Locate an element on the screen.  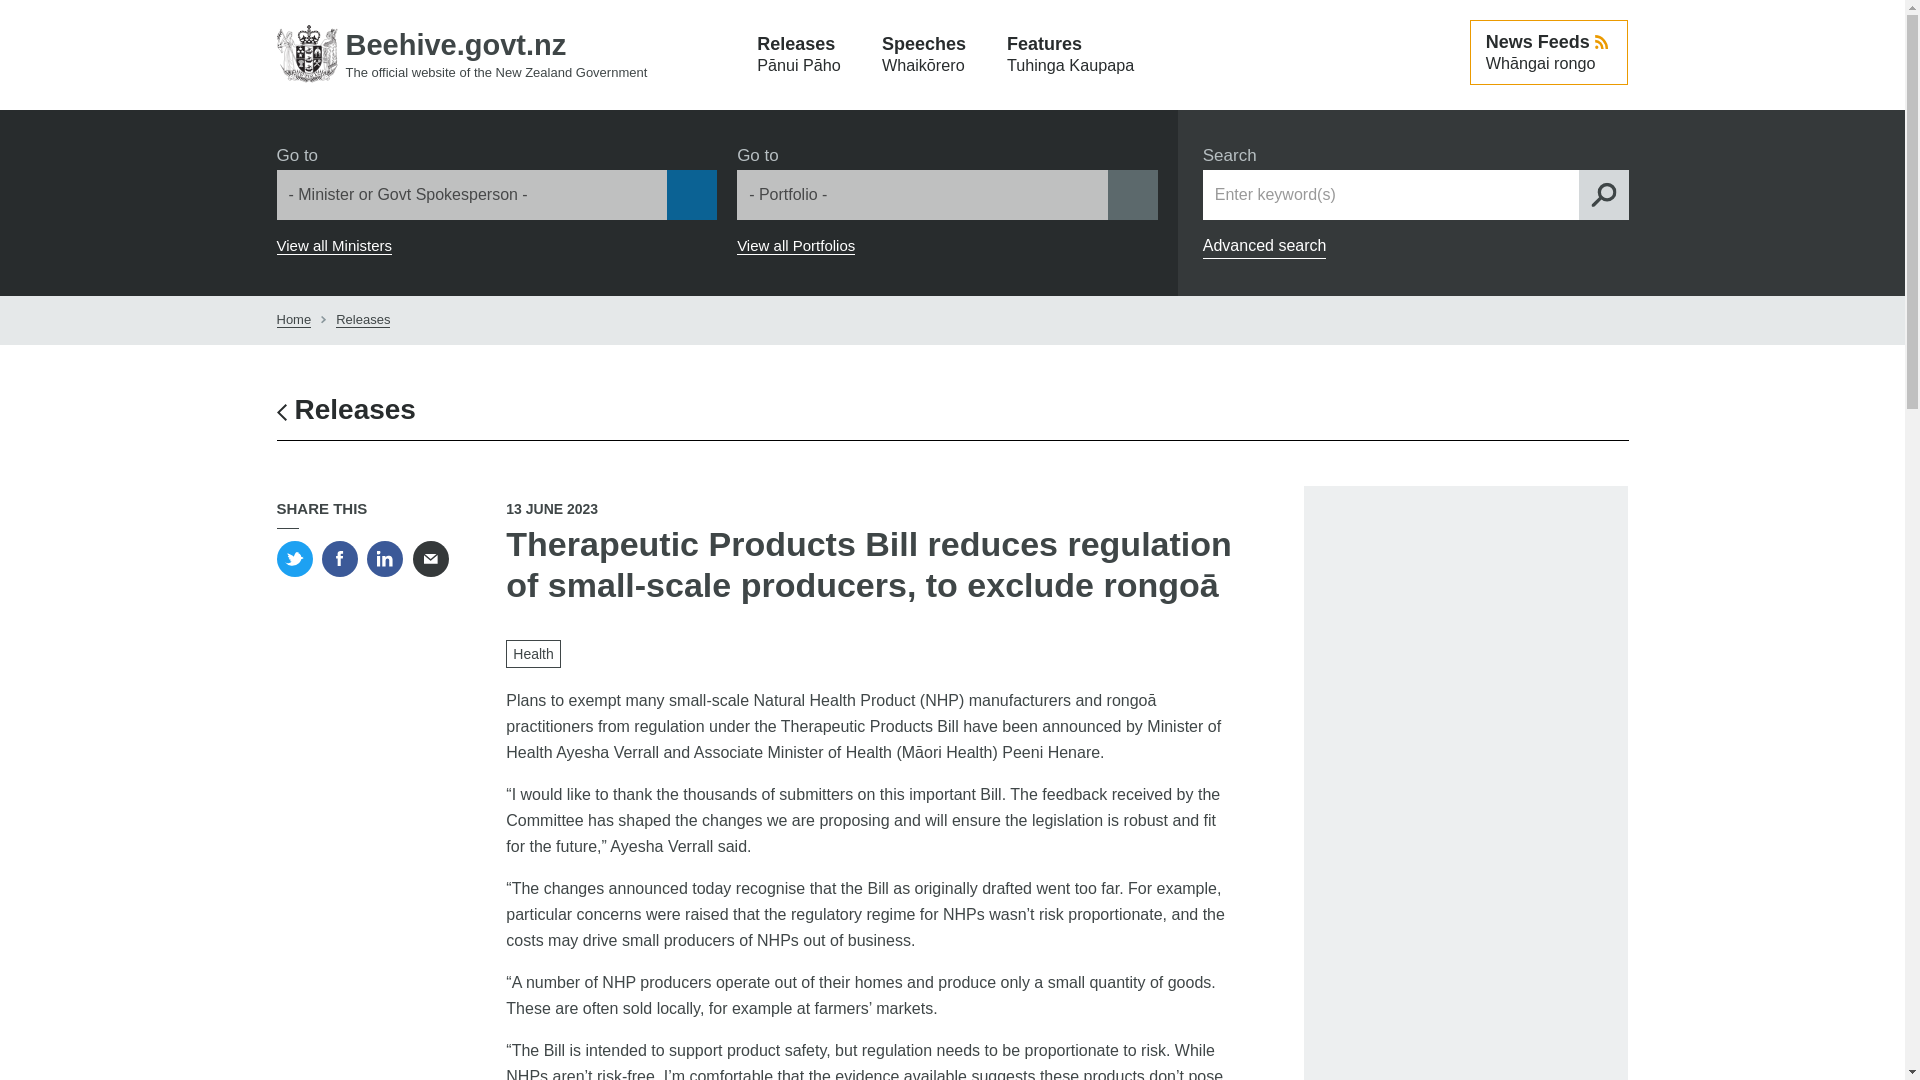
Go is located at coordinates (22, 17).